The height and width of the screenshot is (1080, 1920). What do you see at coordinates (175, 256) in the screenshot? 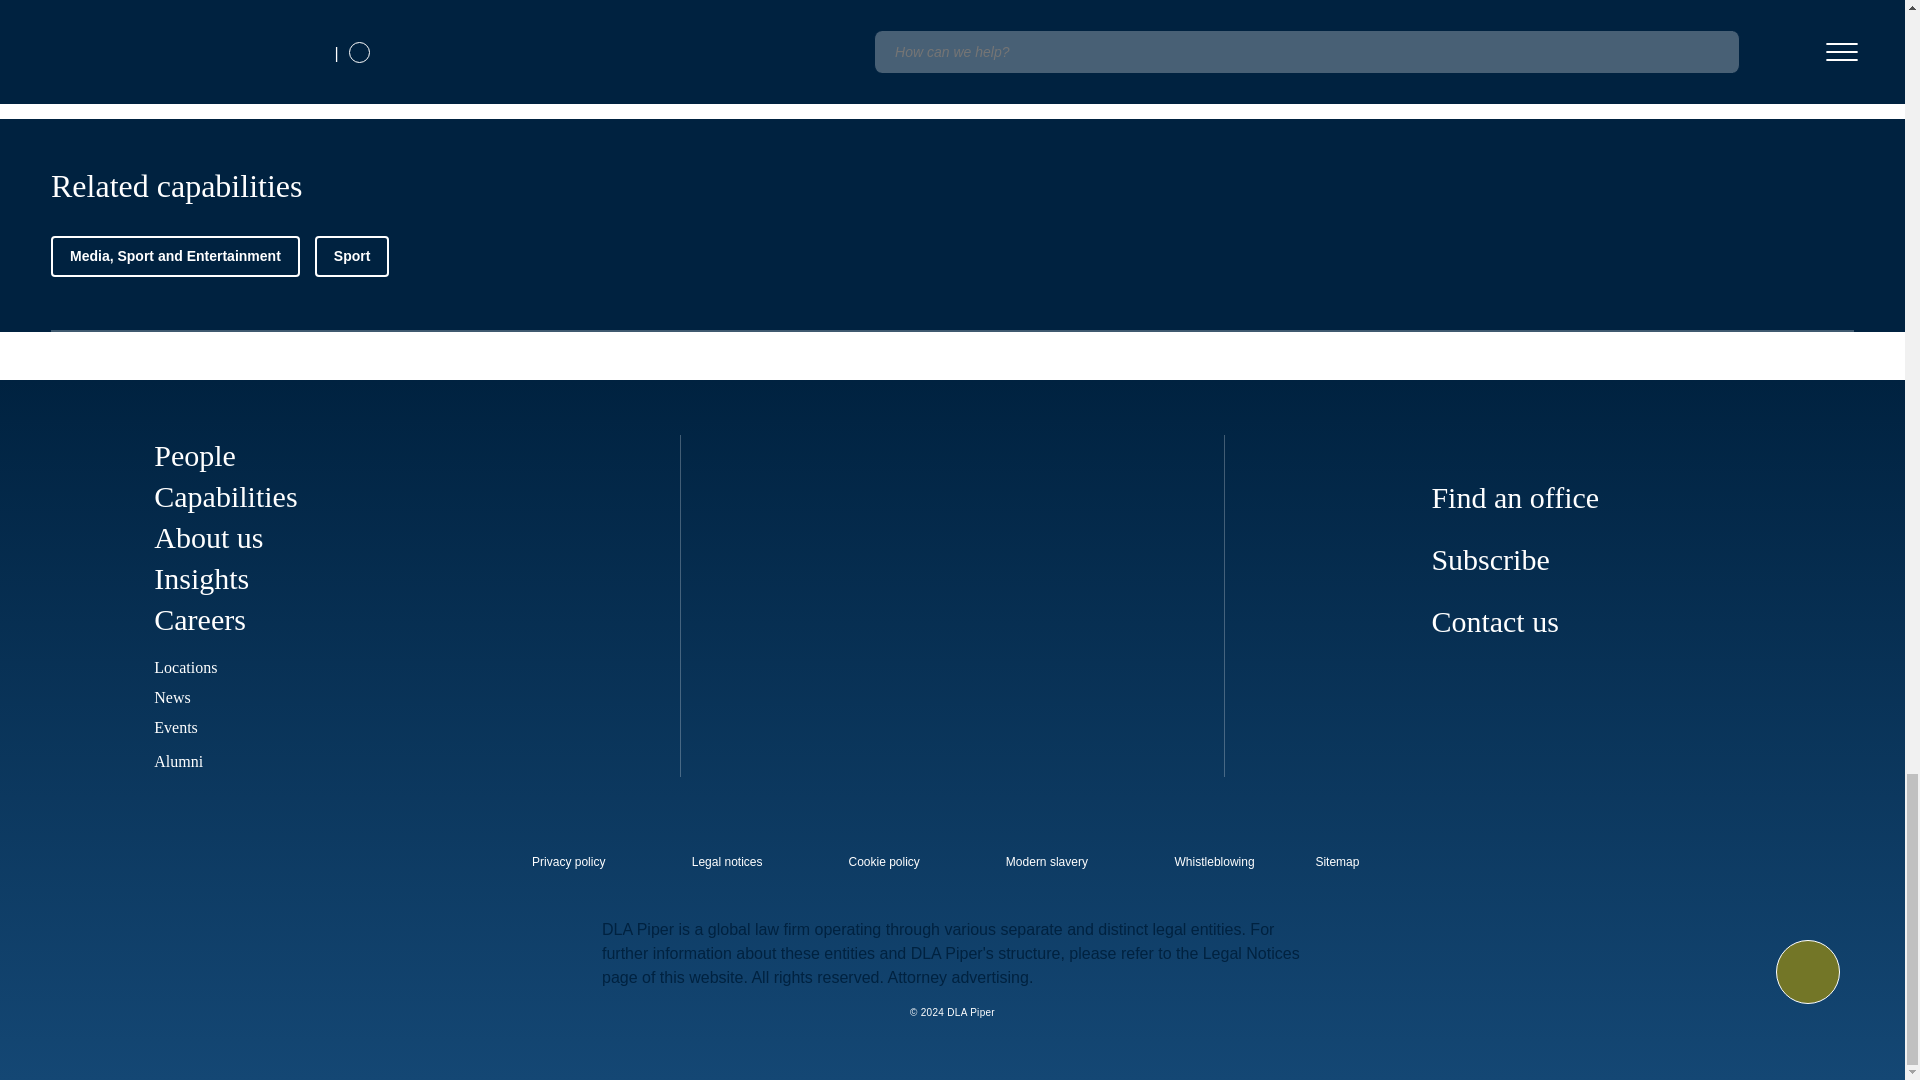
I see `Media, Sport and Entertainment` at bounding box center [175, 256].